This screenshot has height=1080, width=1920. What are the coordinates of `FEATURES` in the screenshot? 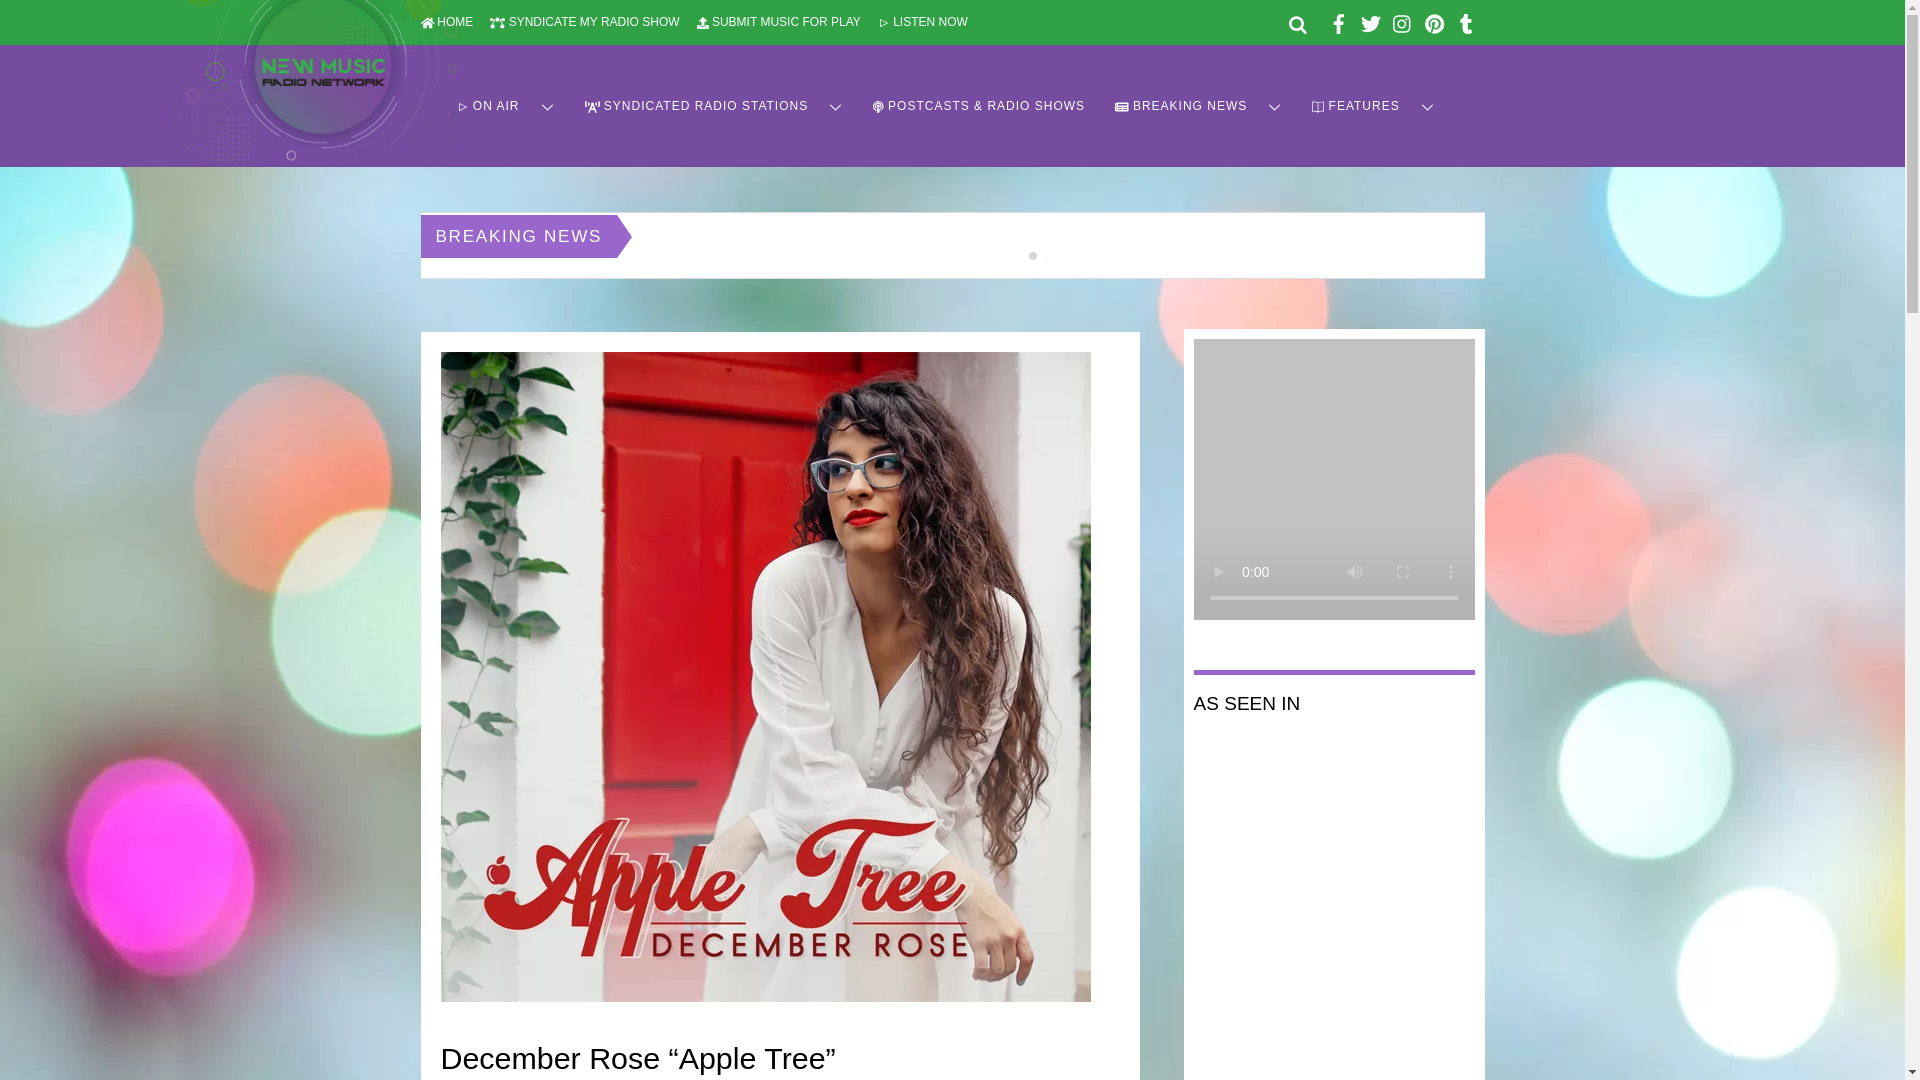 It's located at (1373, 106).